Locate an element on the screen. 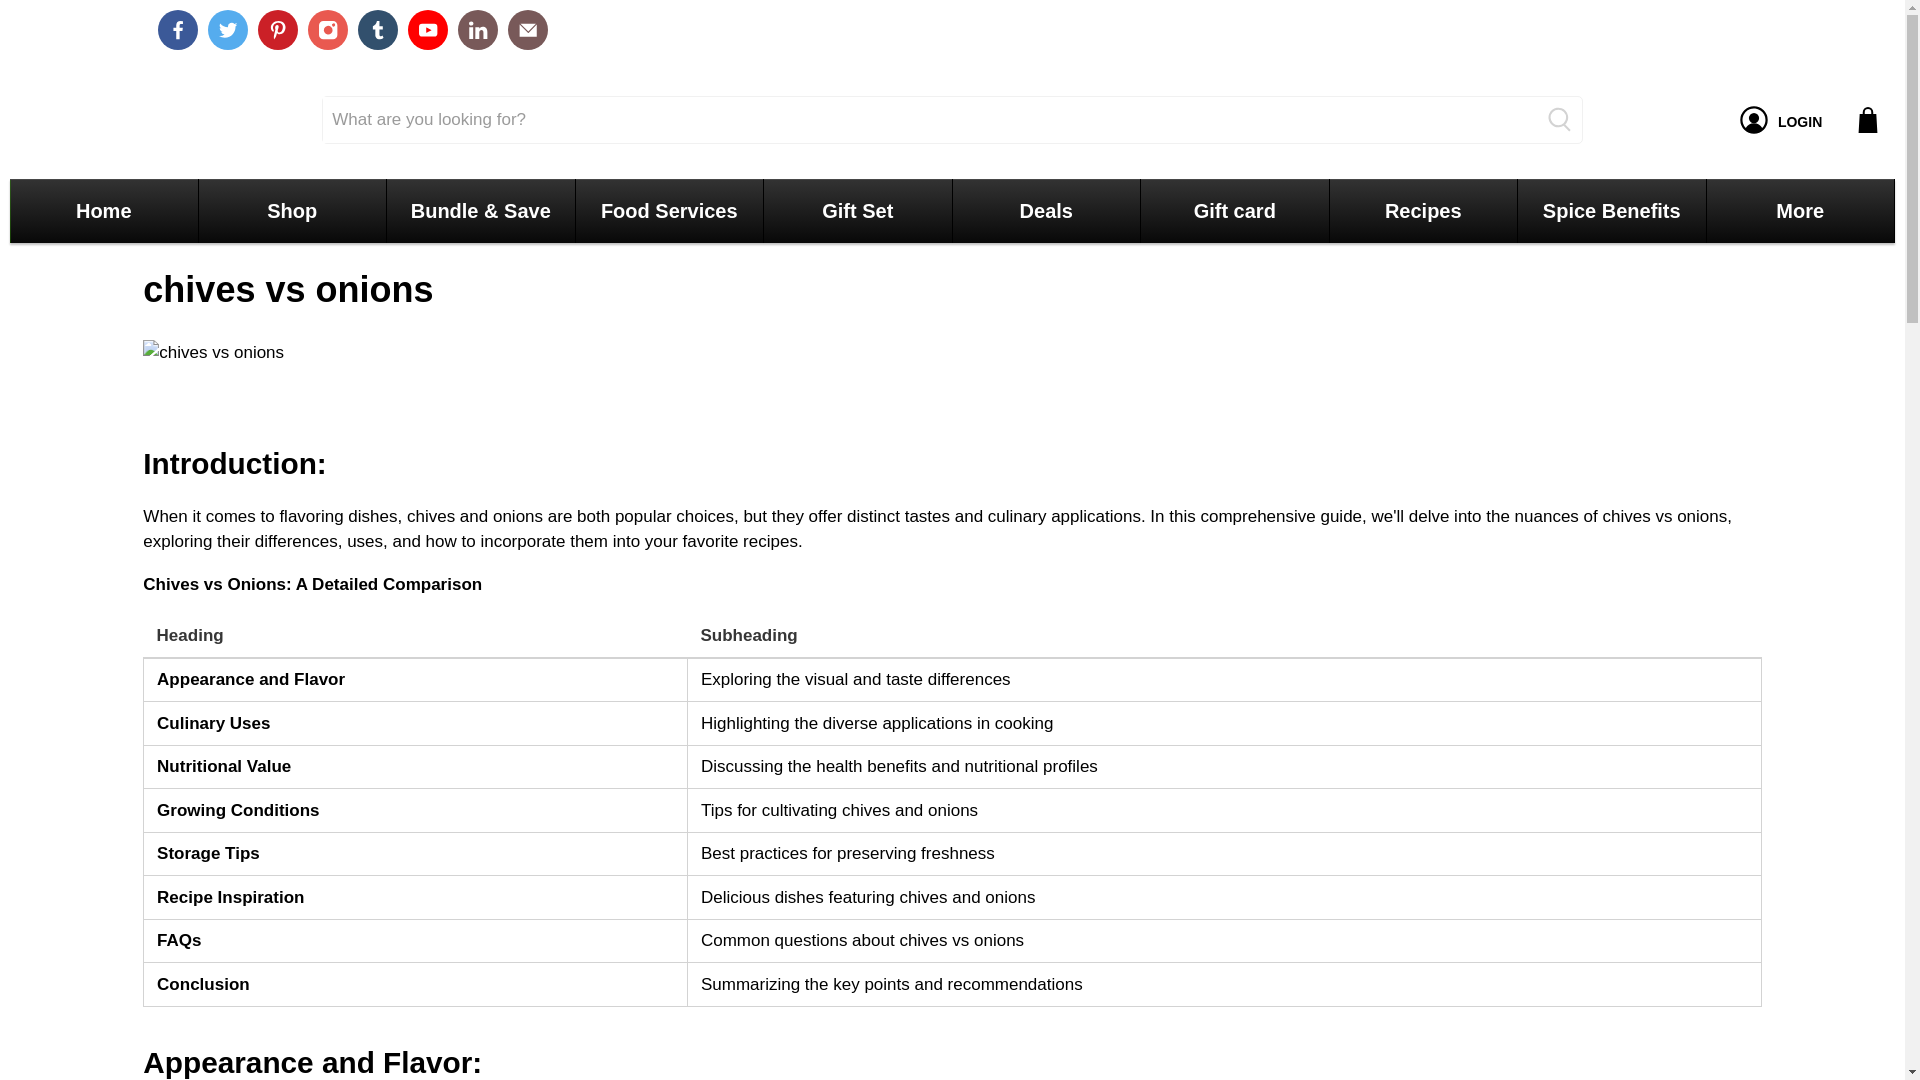 Image resolution: width=1920 pixels, height=1080 pixels. Shop is located at coordinates (292, 211).